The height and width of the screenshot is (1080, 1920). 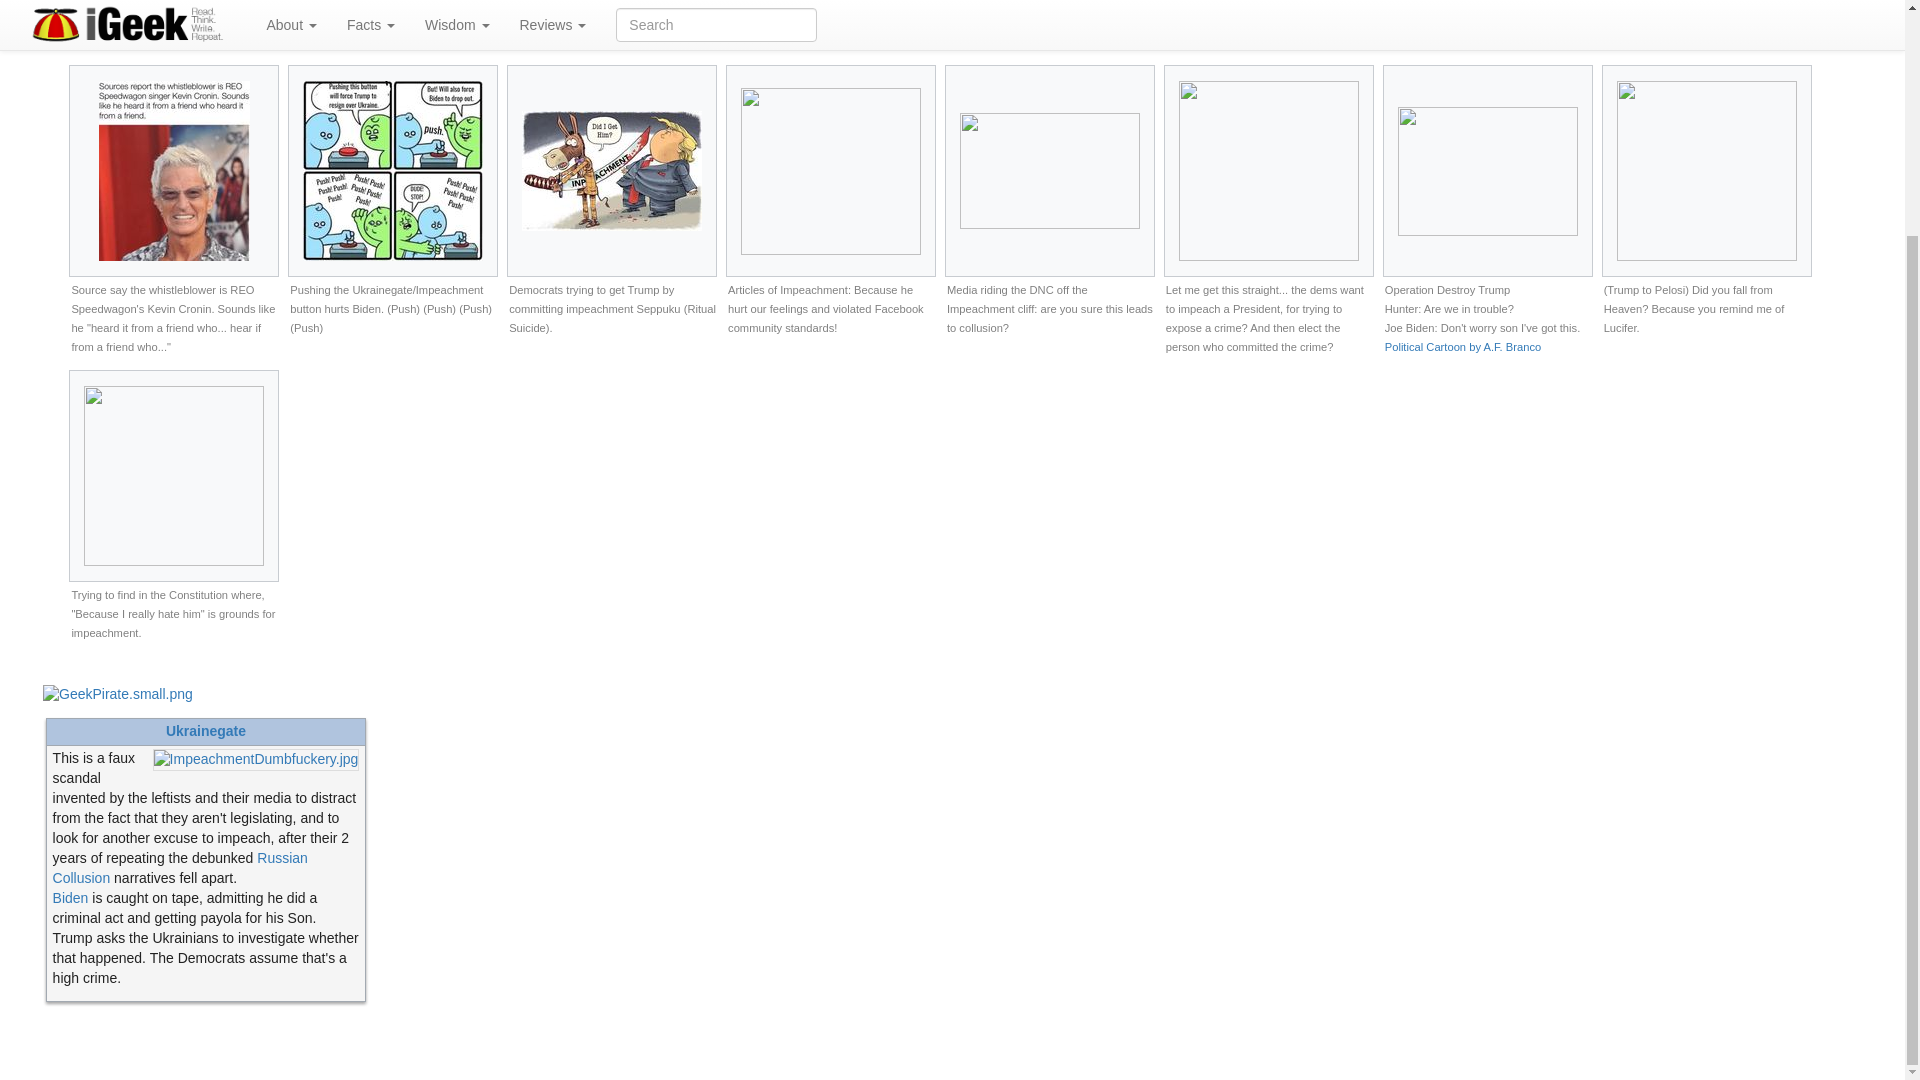 What do you see at coordinates (118, 694) in the screenshot?
I see `Main Page` at bounding box center [118, 694].